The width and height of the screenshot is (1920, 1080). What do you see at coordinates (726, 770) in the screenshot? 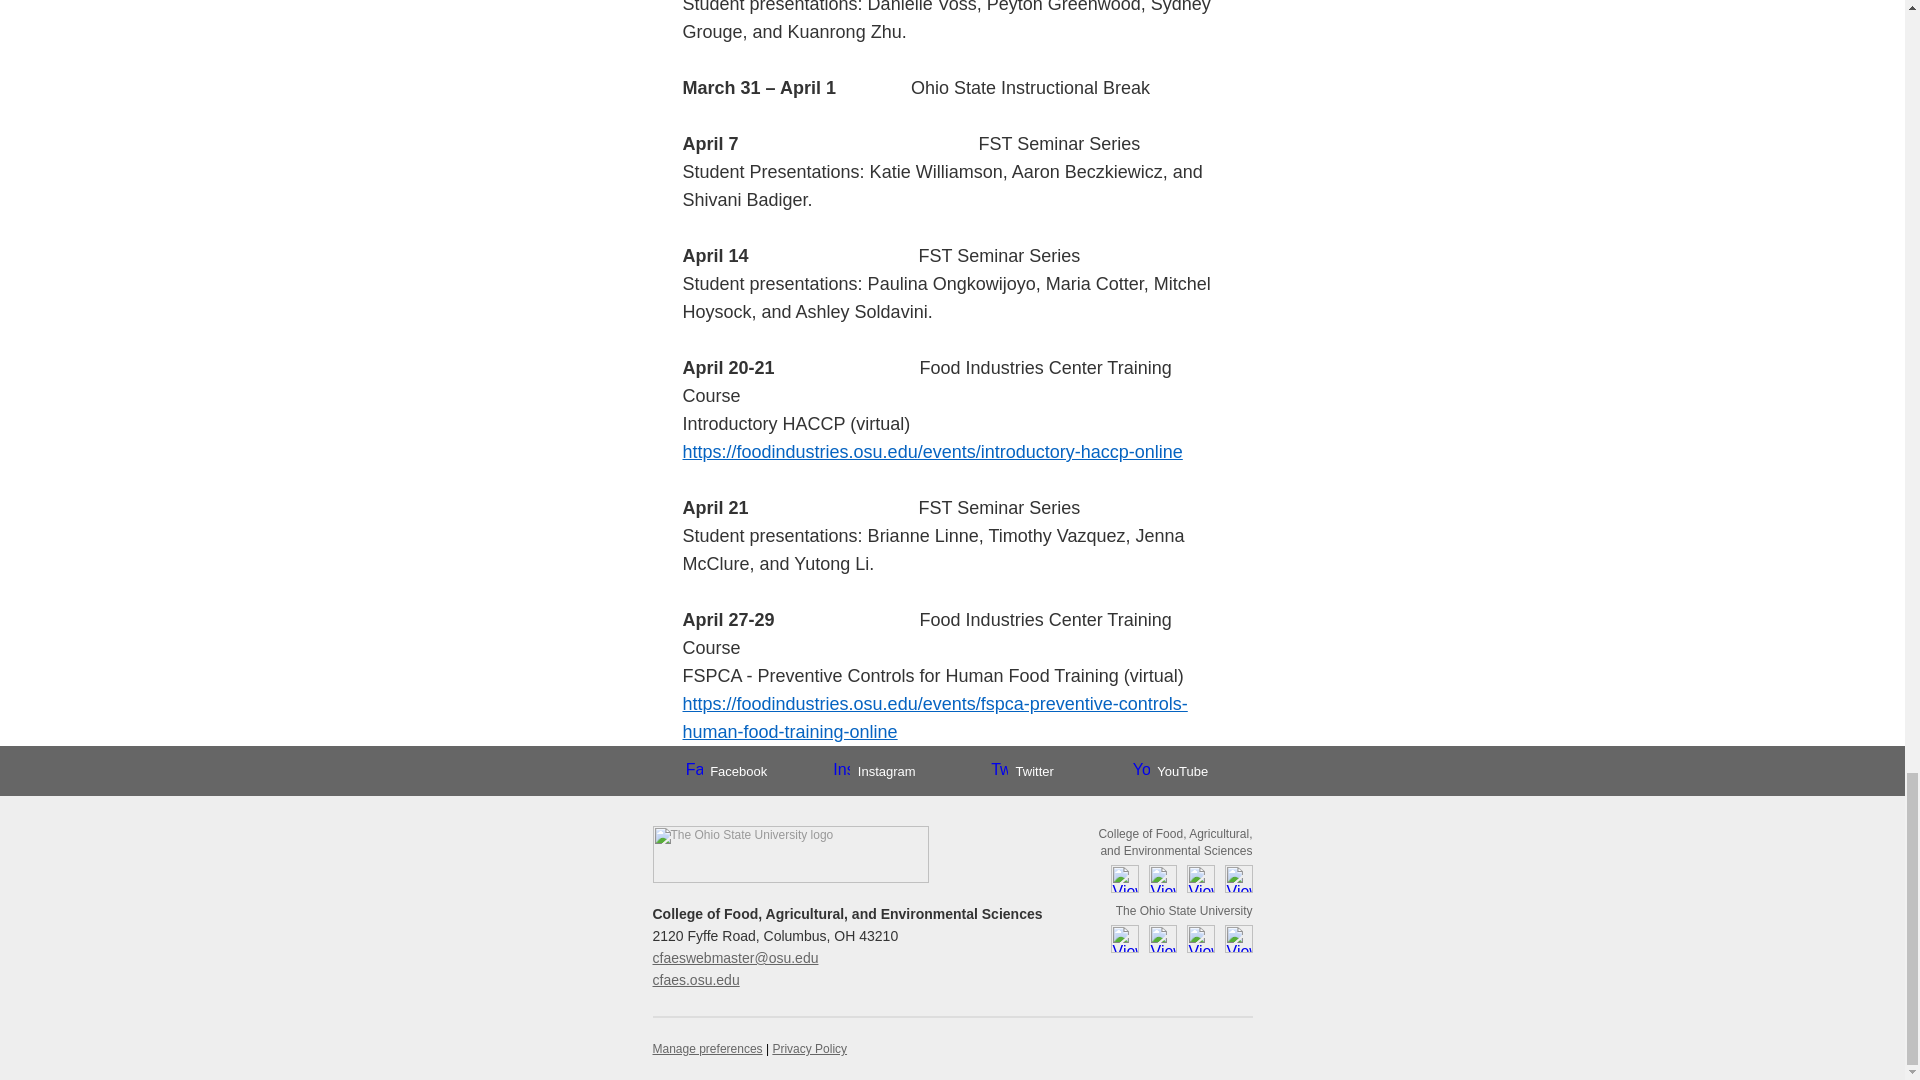
I see `Facebook` at bounding box center [726, 770].